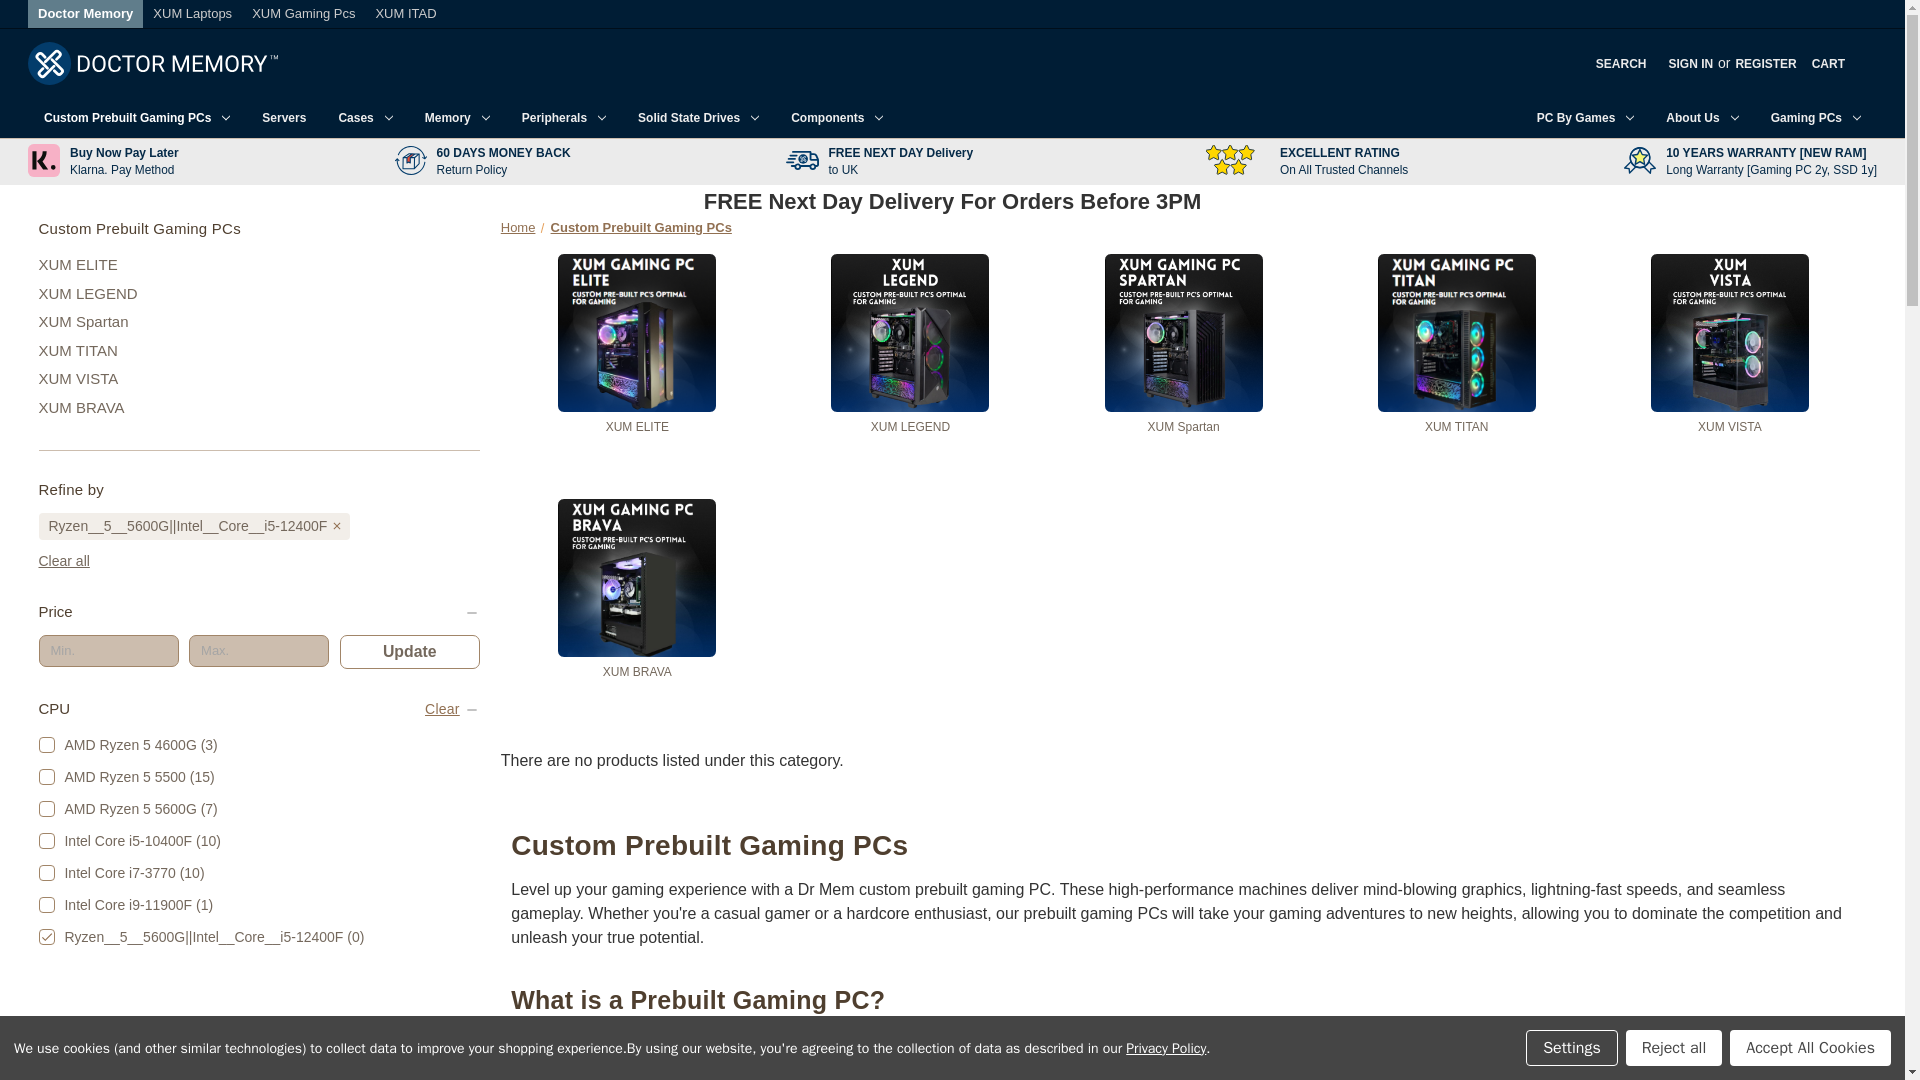  What do you see at coordinates (153, 64) in the screenshot?
I see `Doctor Memory` at bounding box center [153, 64].